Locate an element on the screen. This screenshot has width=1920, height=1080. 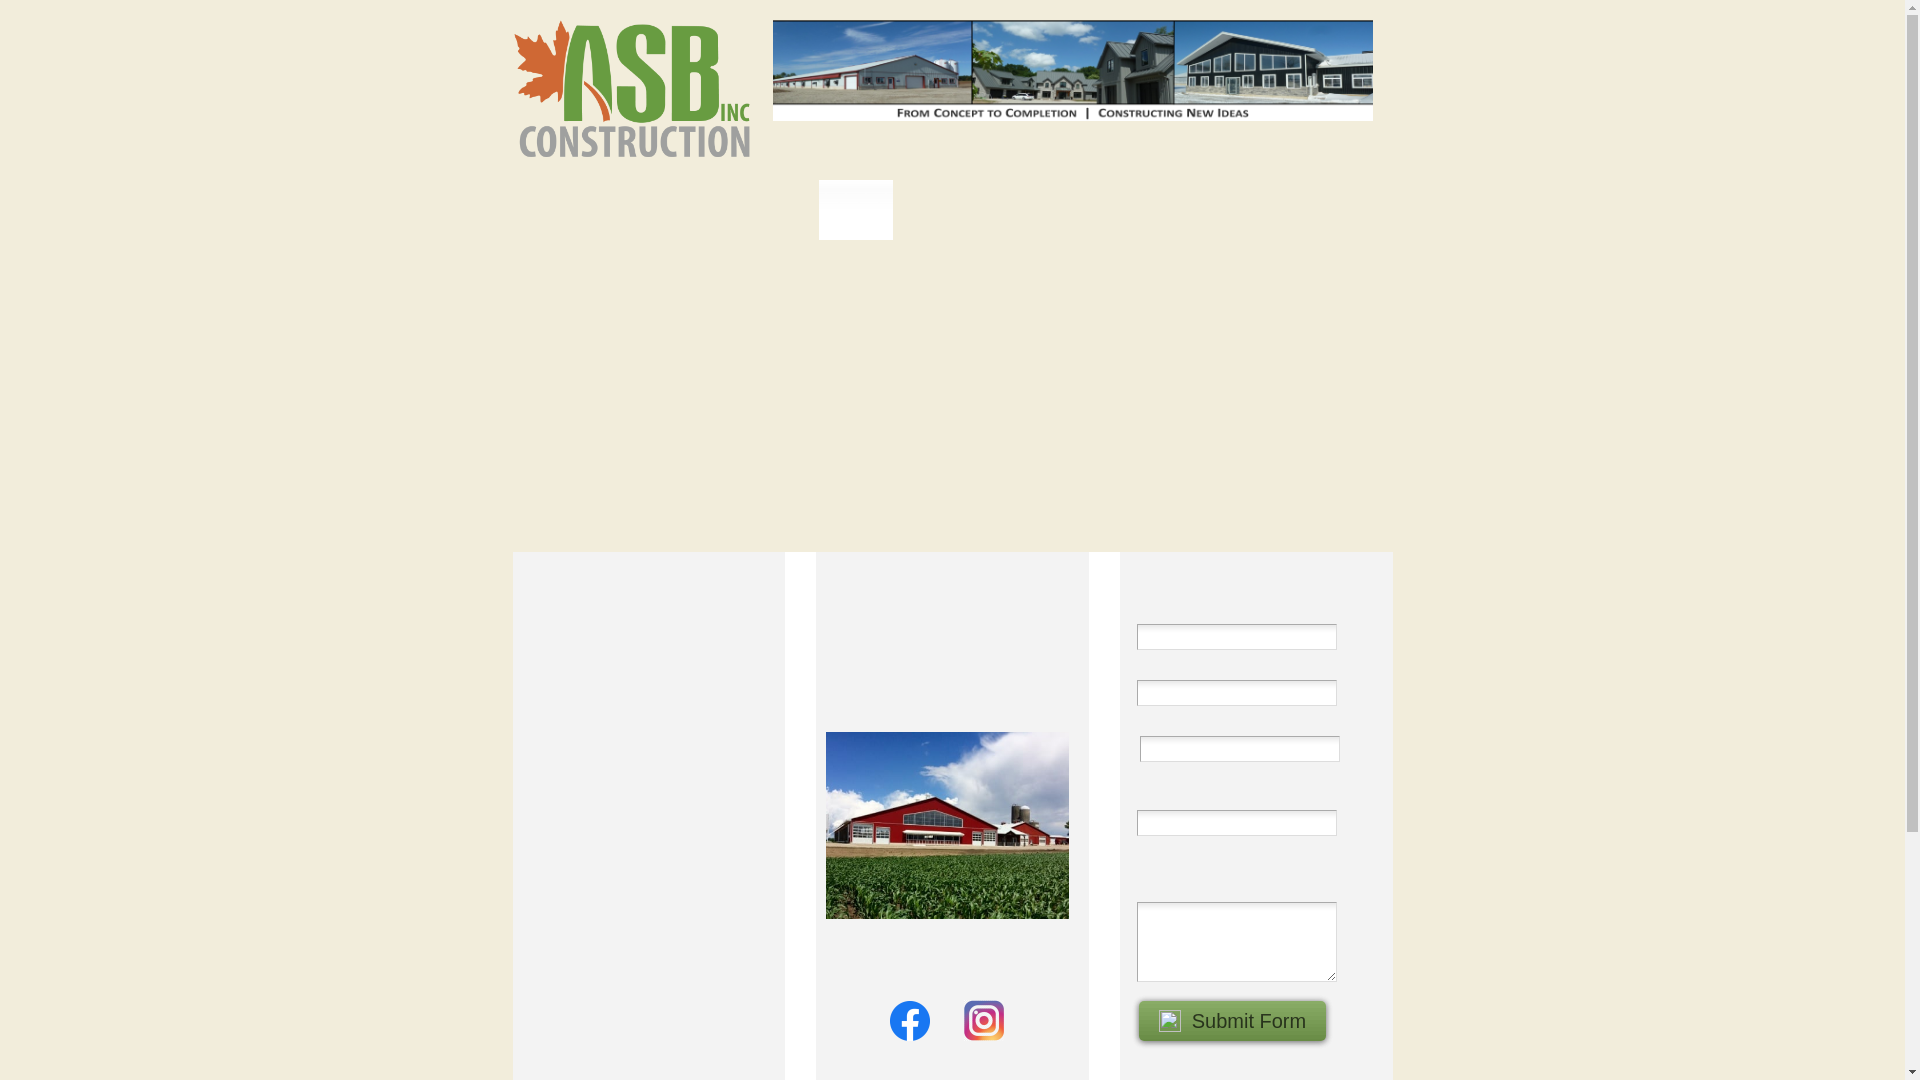
ASB Inc.  ::  Custom Builder is located at coordinates (930, 839).